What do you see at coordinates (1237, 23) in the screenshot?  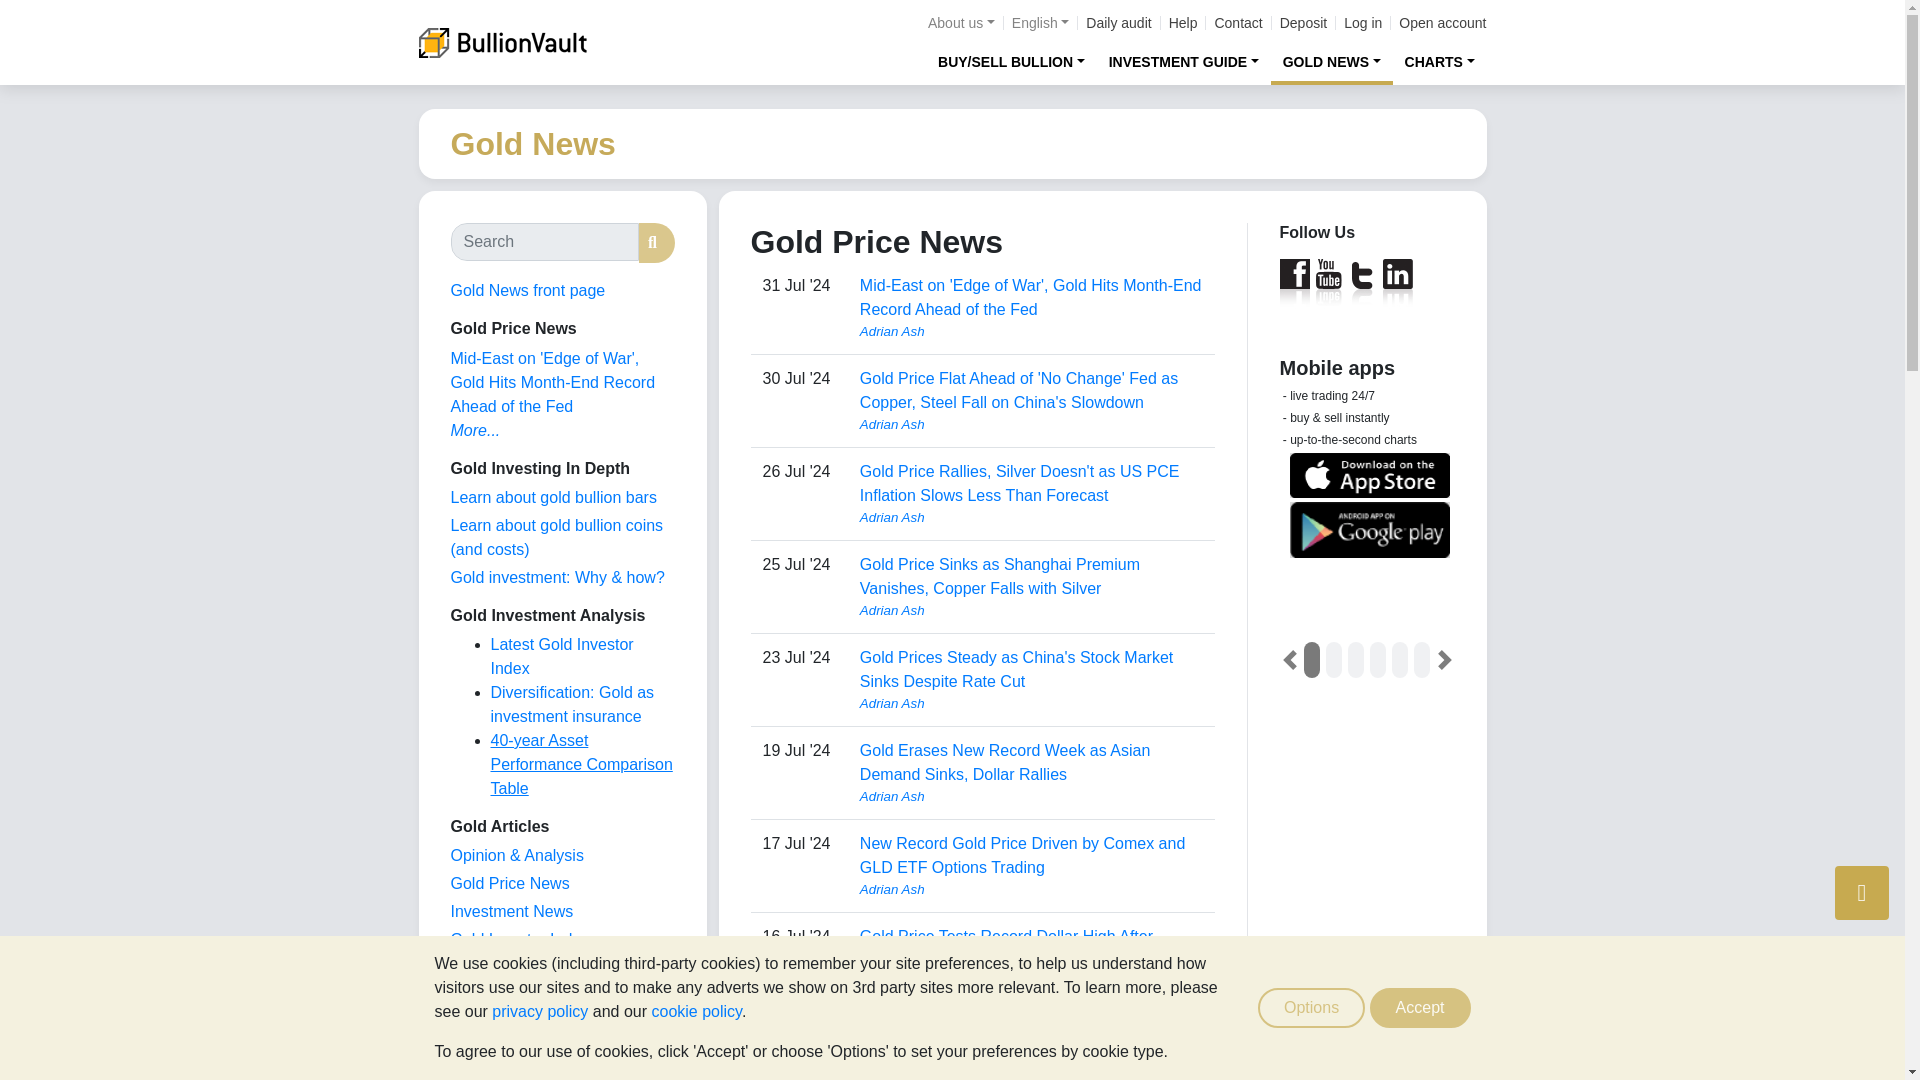 I see `Contact` at bounding box center [1237, 23].